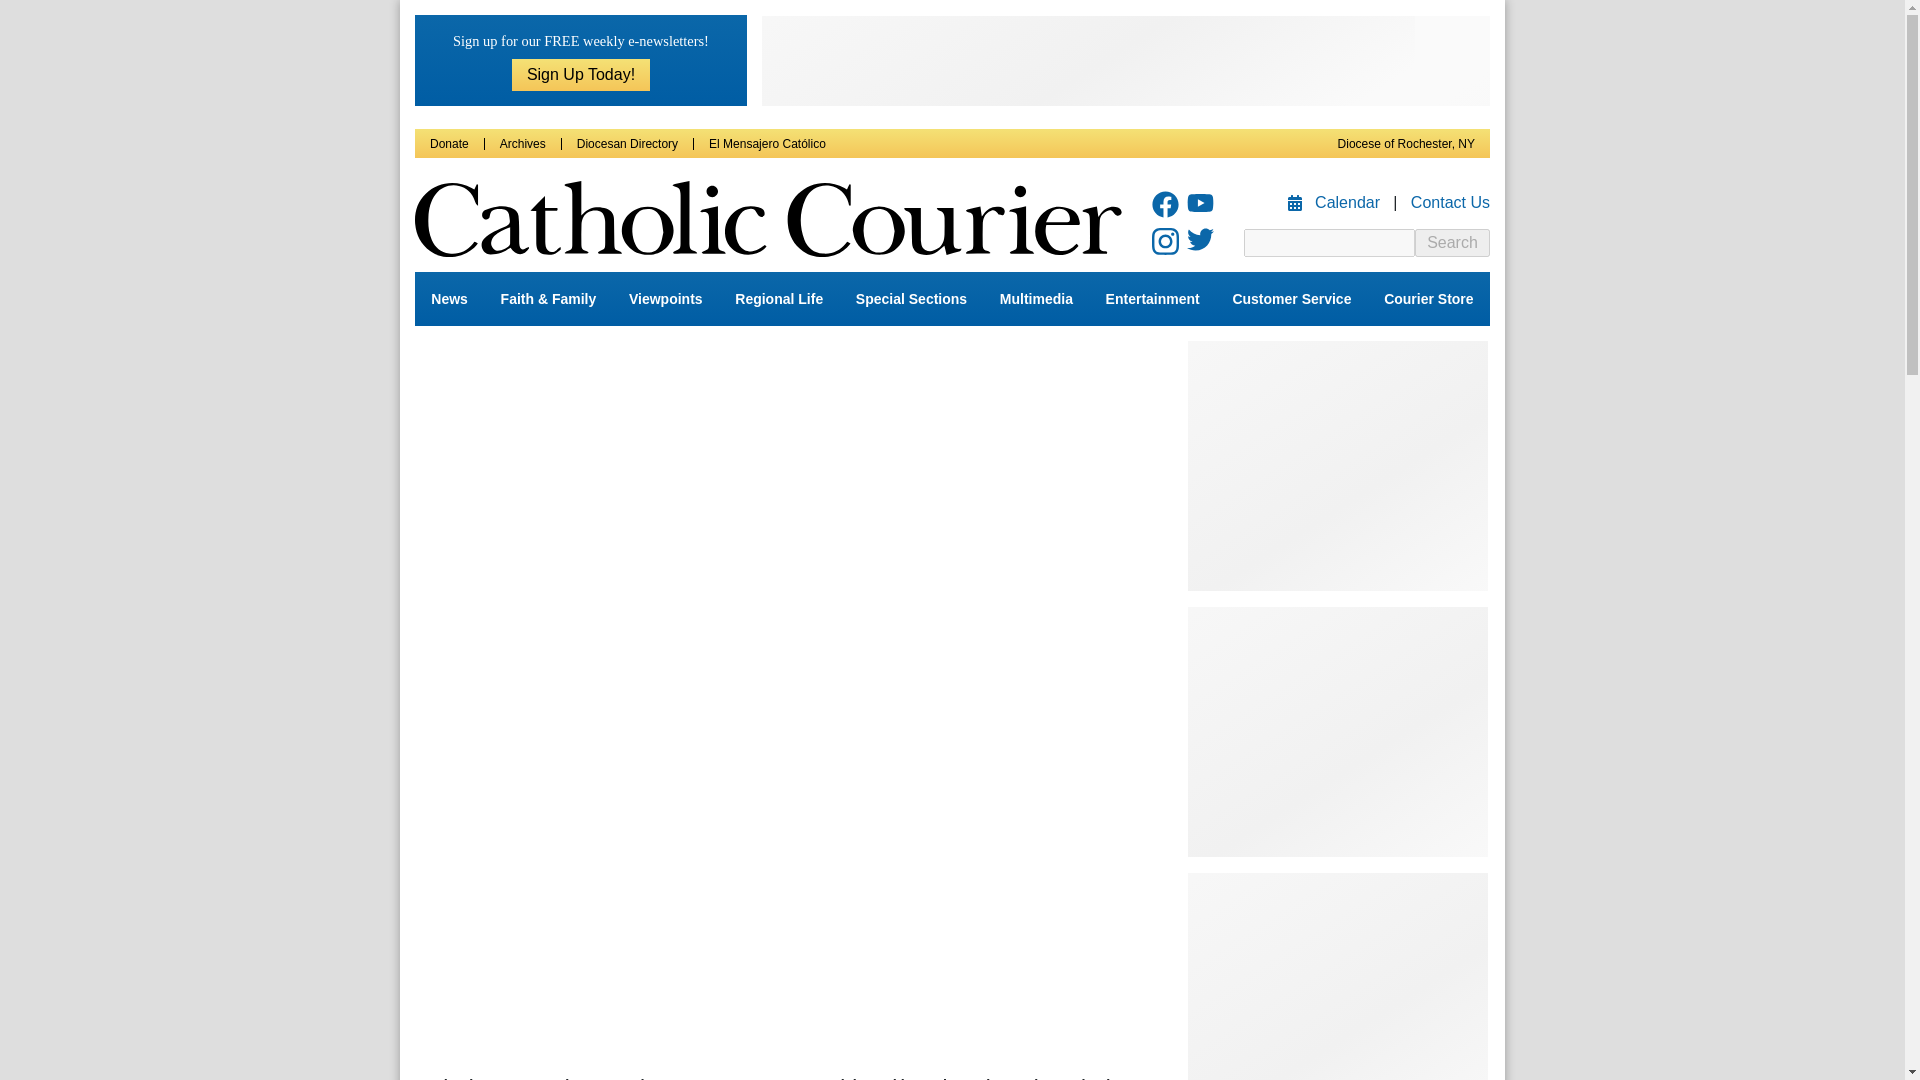  I want to click on Viewpoints, so click(665, 299).